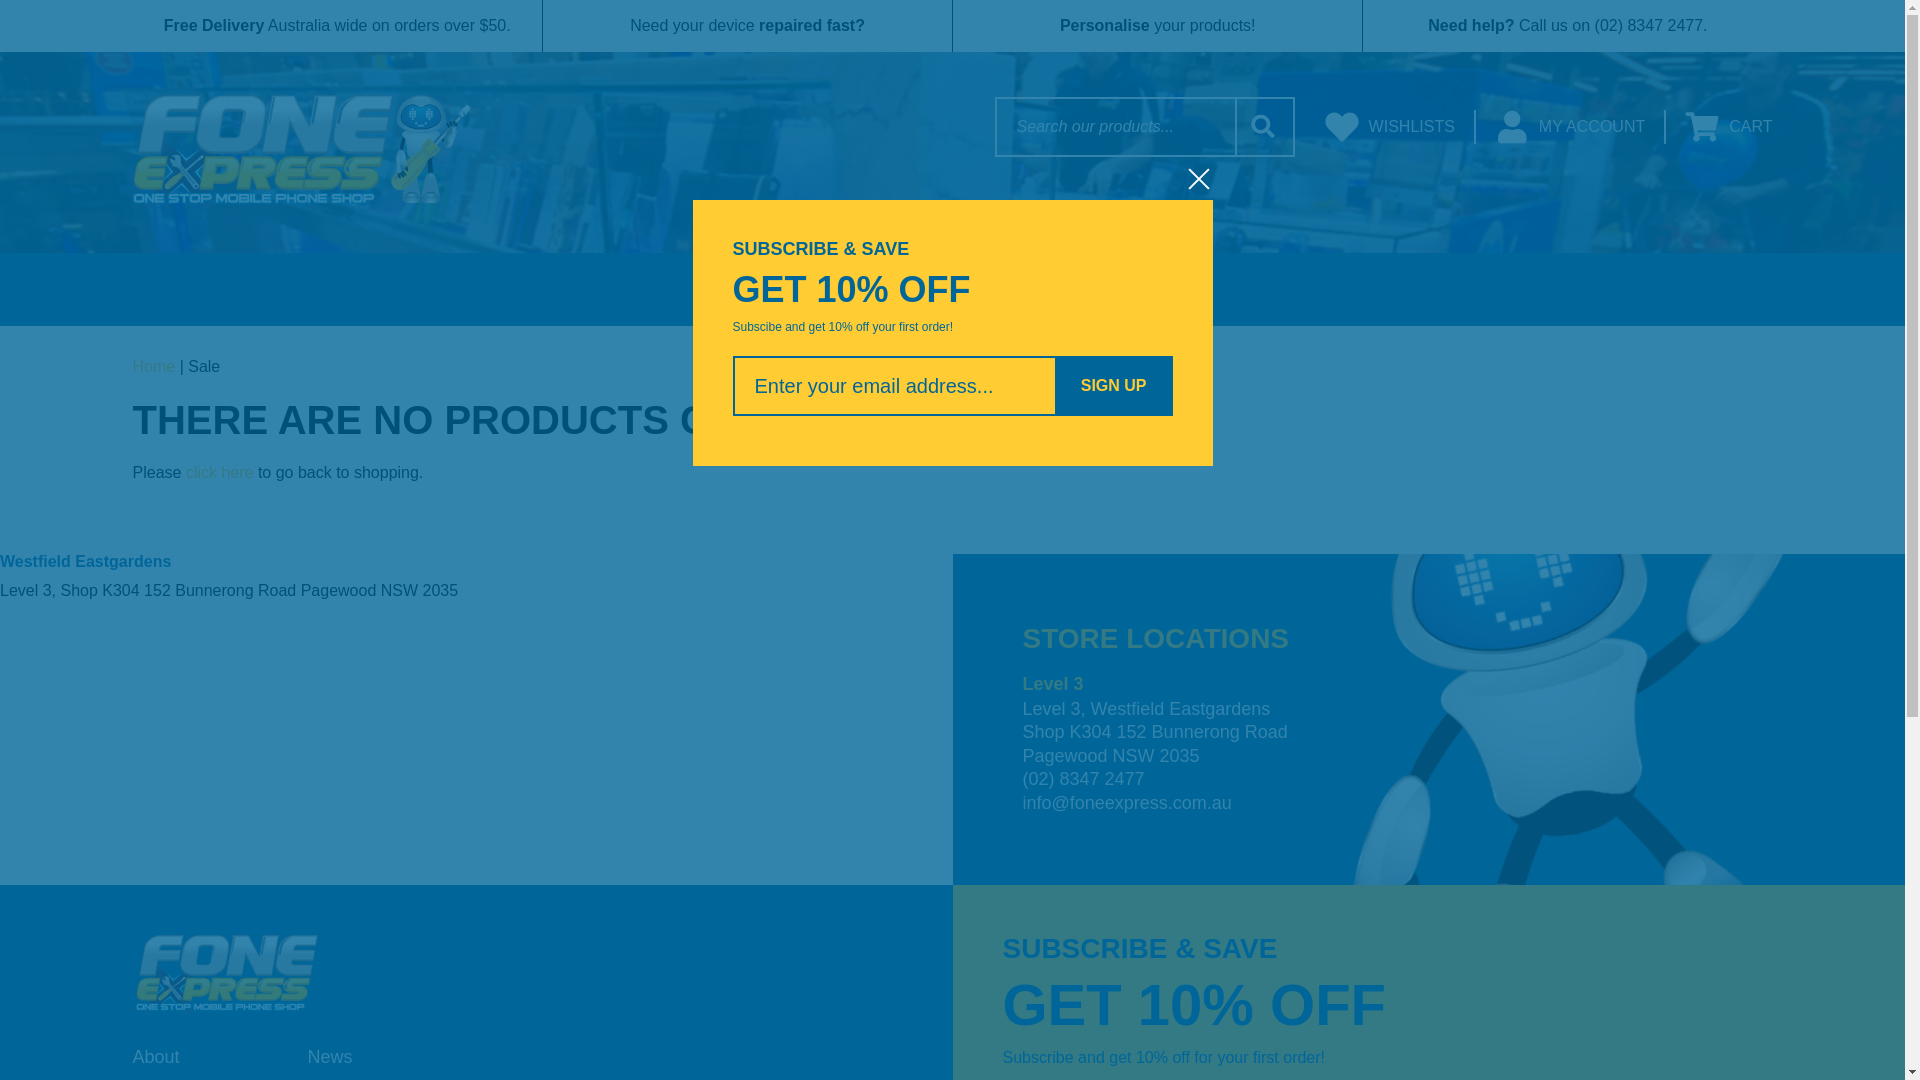 The height and width of the screenshot is (1080, 1920). Describe the element at coordinates (330, 1057) in the screenshot. I see `News` at that location.